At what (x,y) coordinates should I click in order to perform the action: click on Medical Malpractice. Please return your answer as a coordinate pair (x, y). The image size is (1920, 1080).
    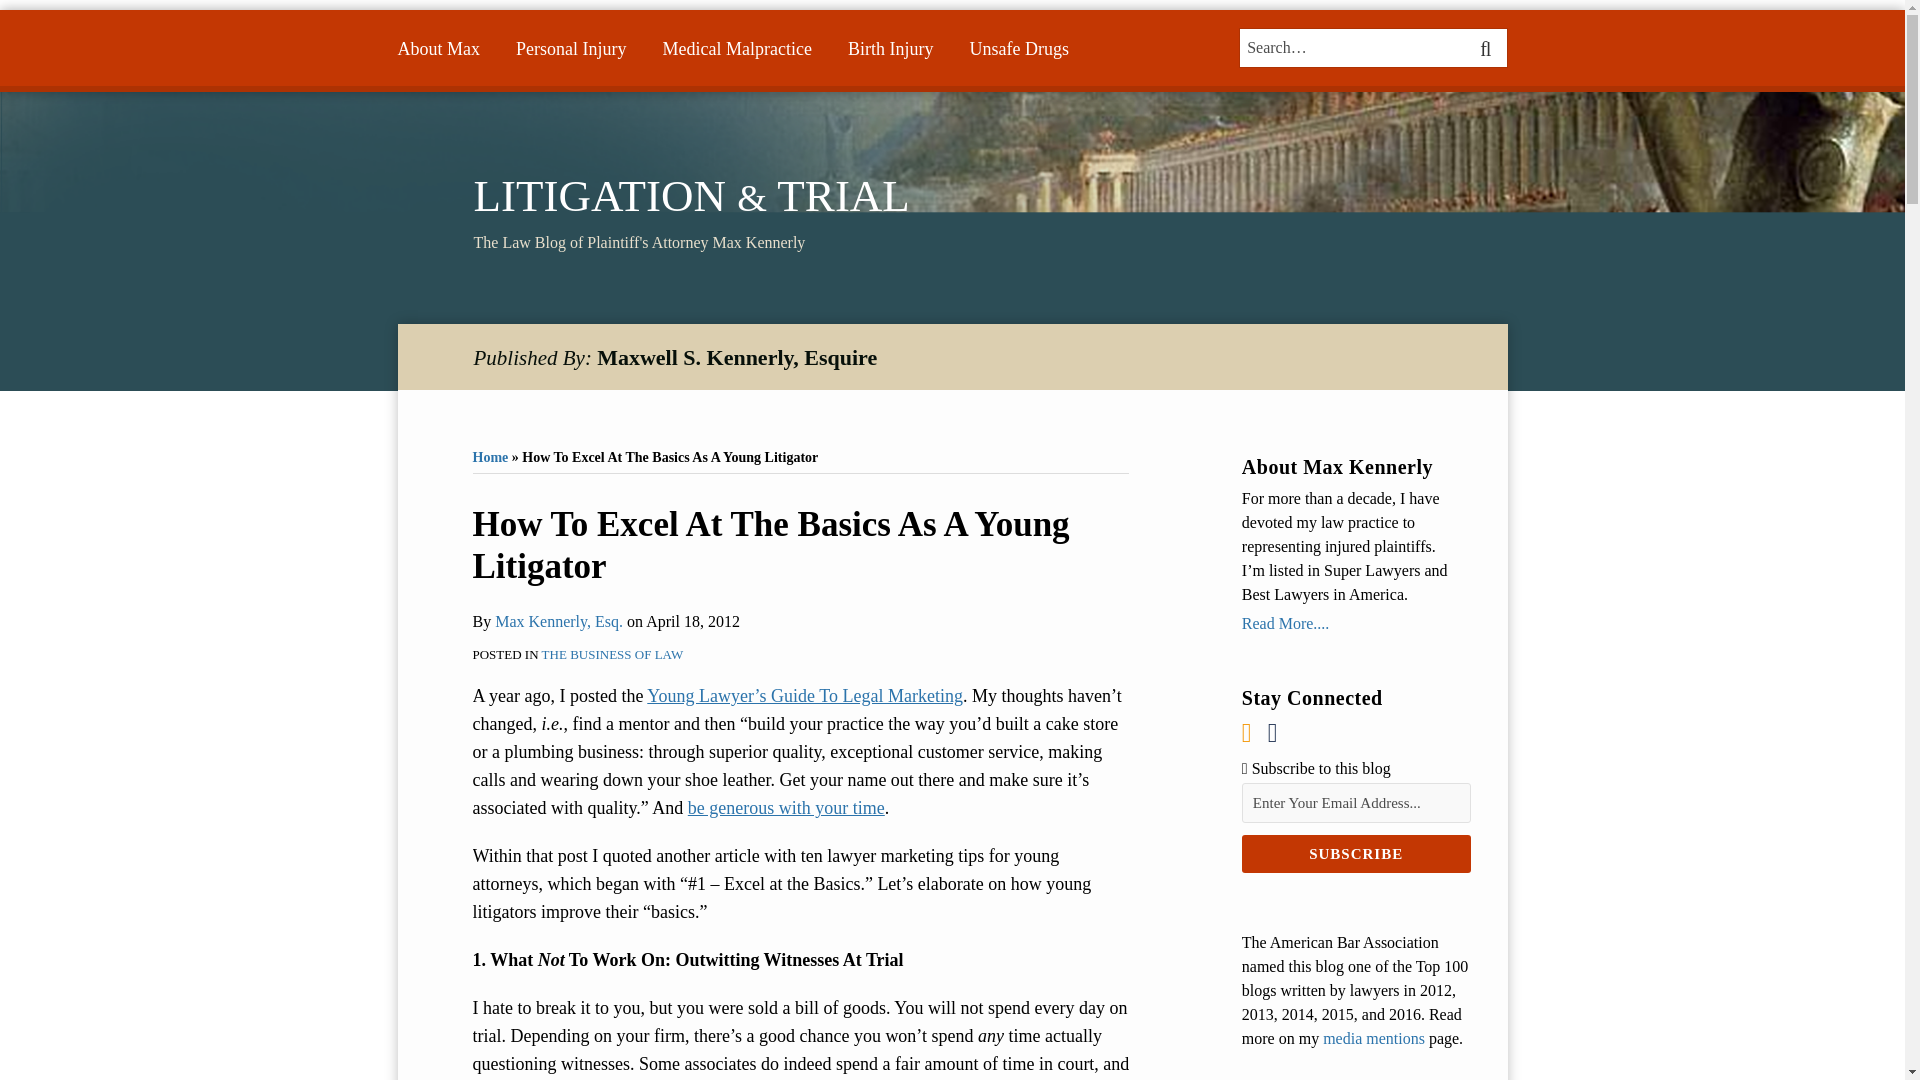
    Looking at the image, I should click on (736, 48).